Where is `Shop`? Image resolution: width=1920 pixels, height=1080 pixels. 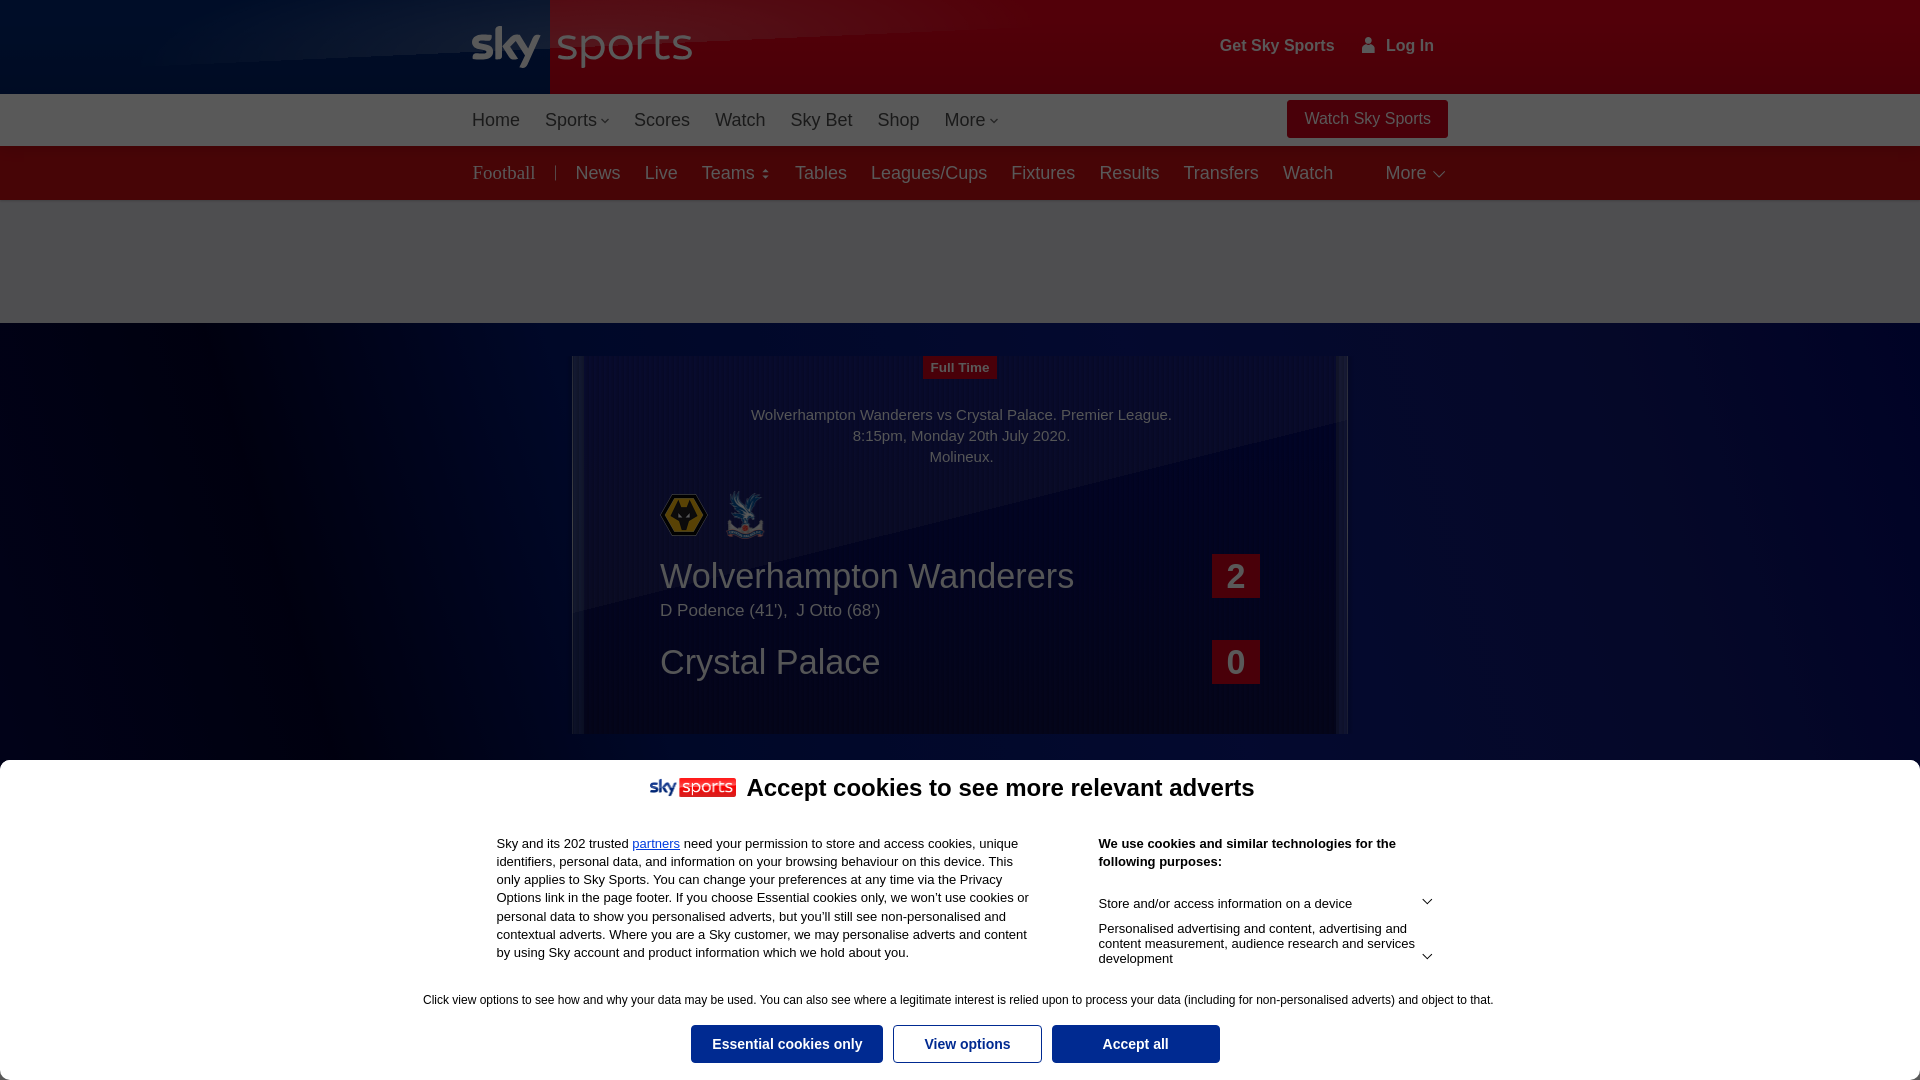 Shop is located at coordinates (898, 120).